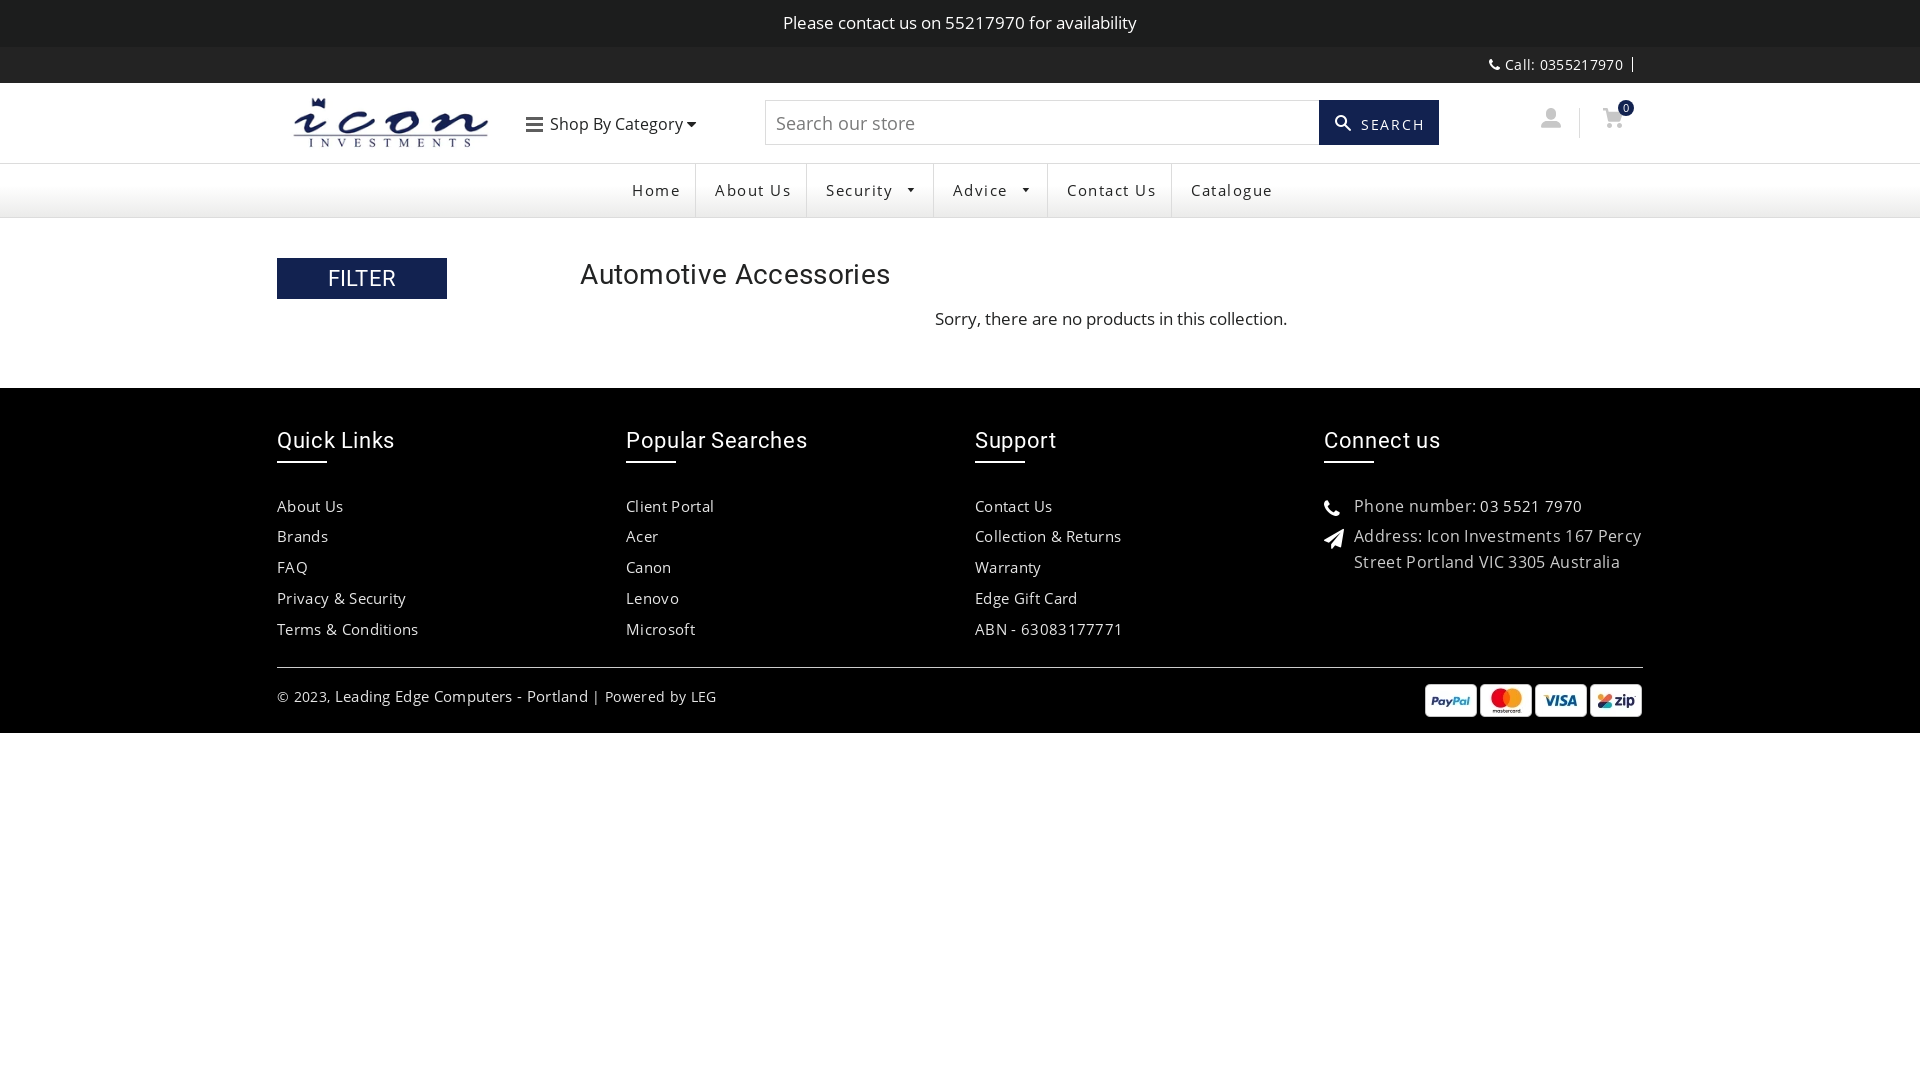  I want to click on SEARCH, so click(1379, 122).